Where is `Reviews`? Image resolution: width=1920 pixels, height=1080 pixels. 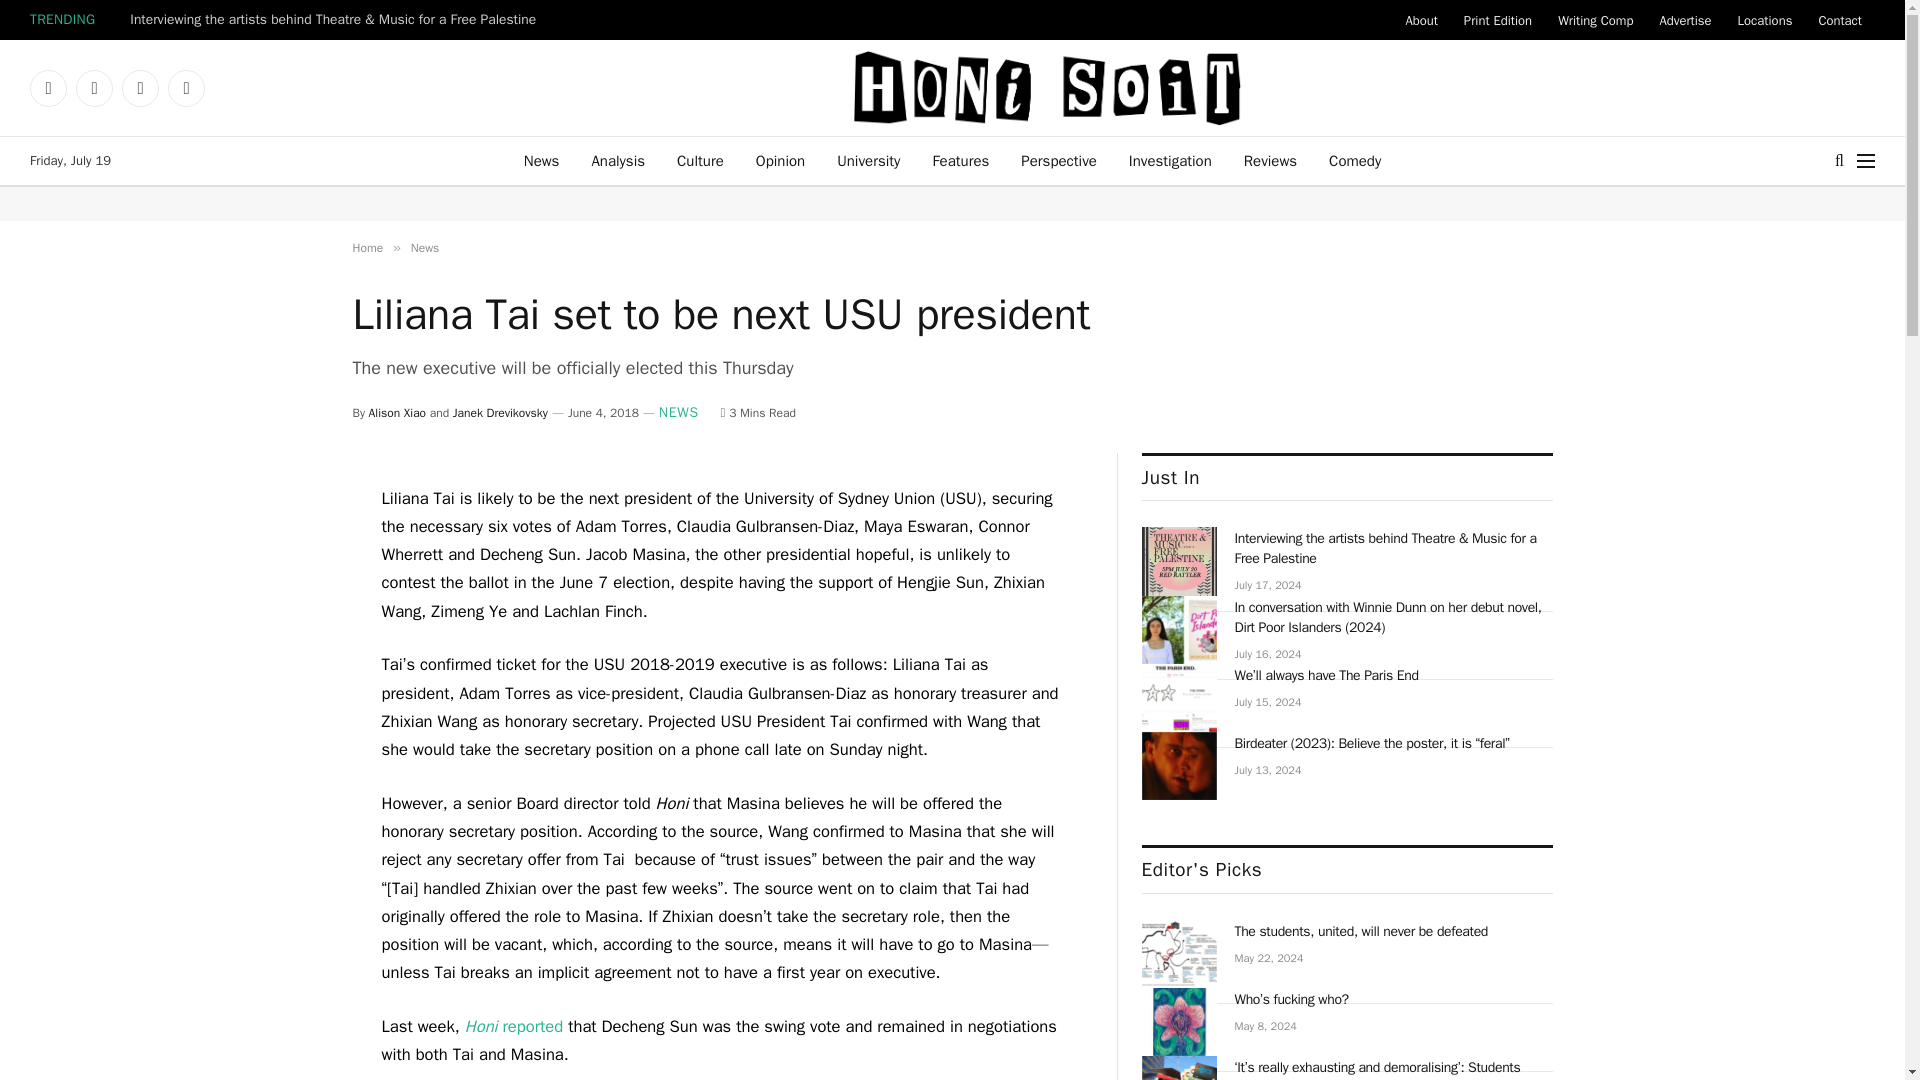 Reviews is located at coordinates (1270, 160).